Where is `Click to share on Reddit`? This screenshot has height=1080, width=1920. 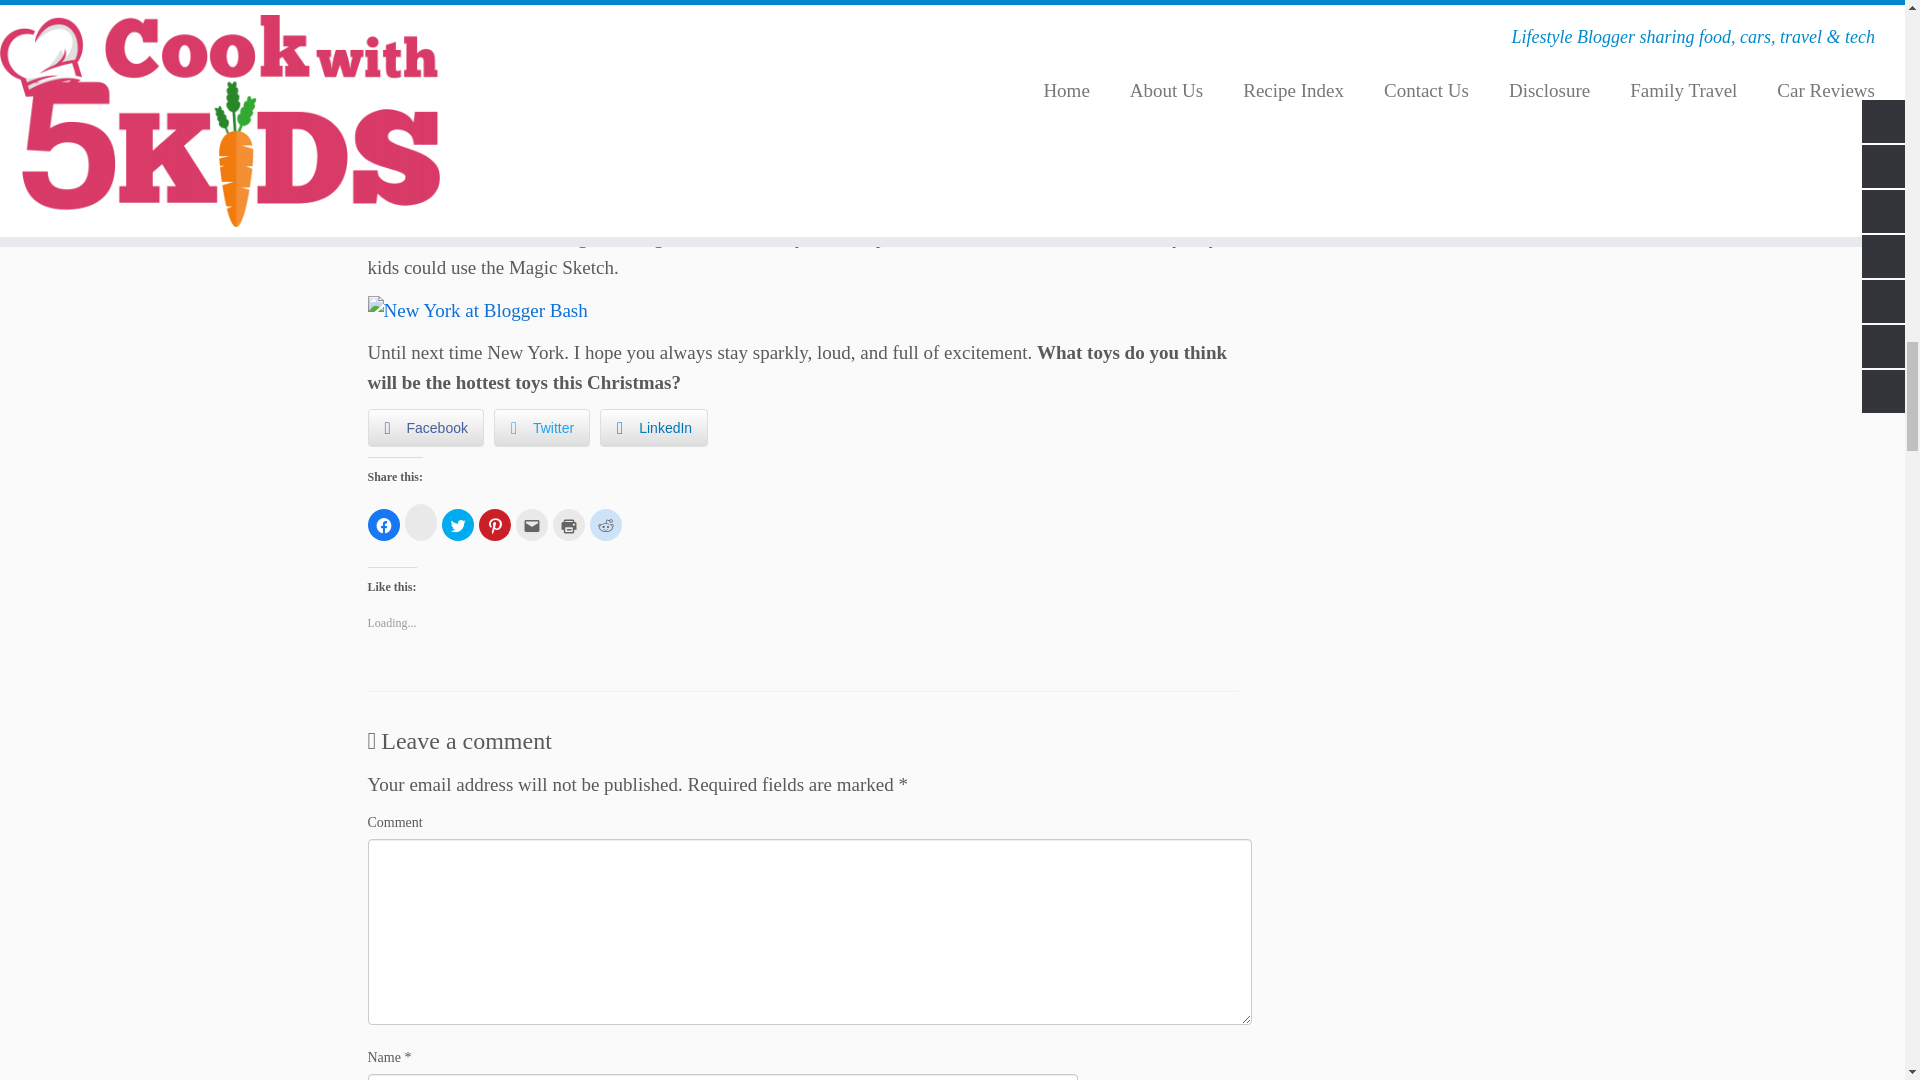
Click to share on Reddit is located at coordinates (606, 524).